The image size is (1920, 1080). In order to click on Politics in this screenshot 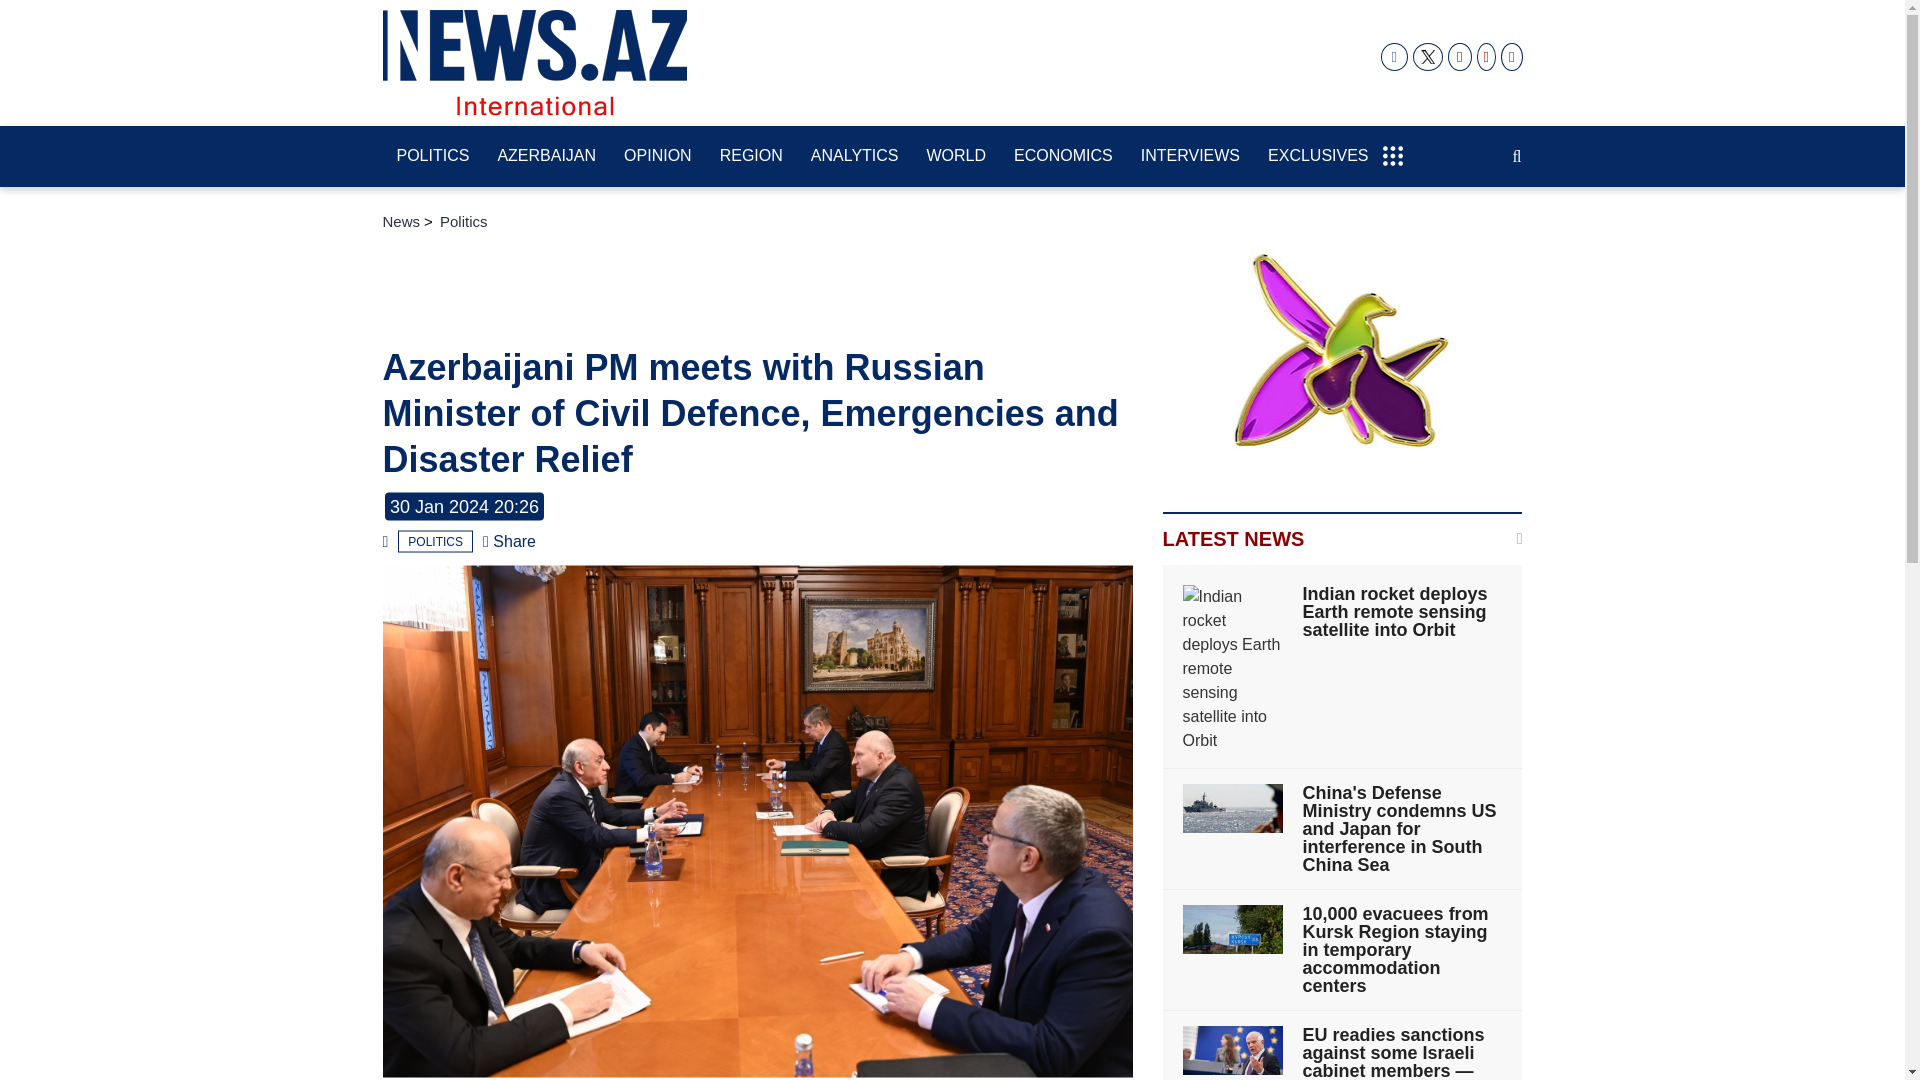, I will do `click(434, 542)`.